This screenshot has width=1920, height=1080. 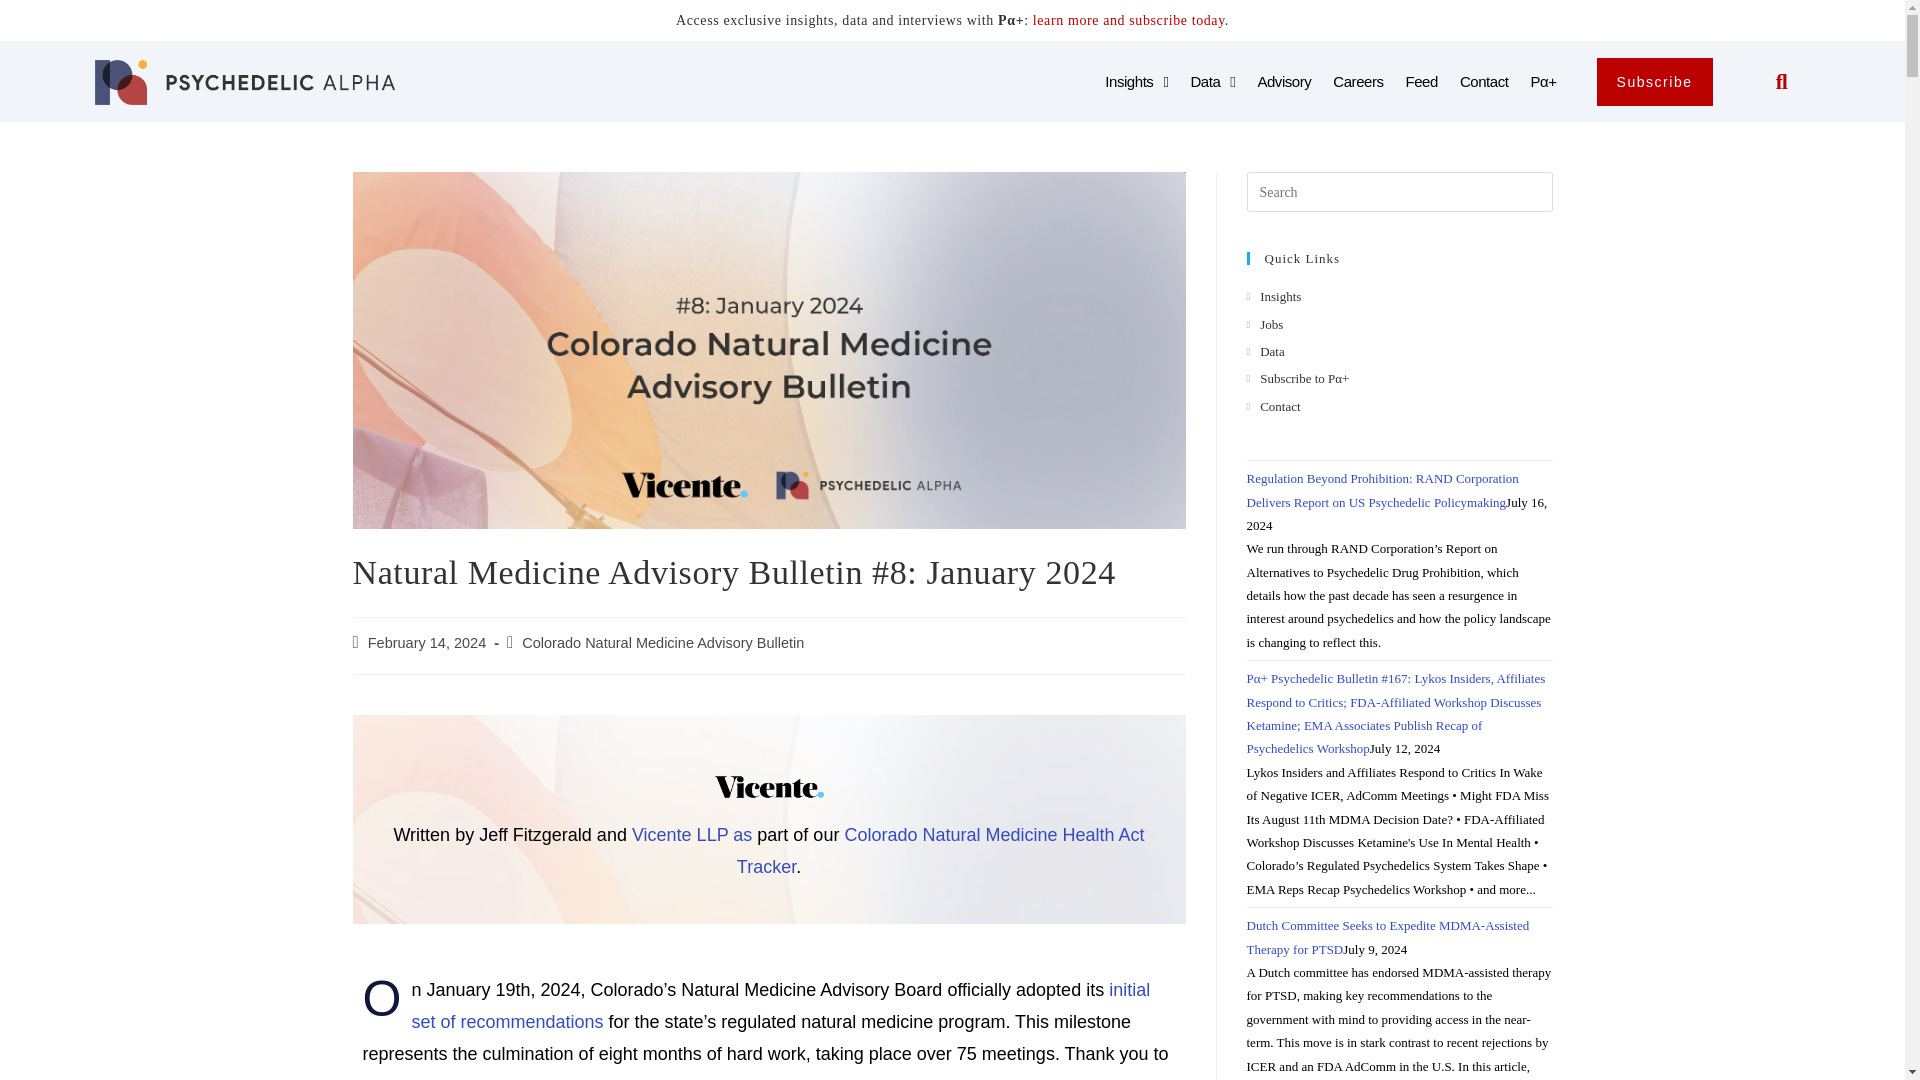 What do you see at coordinates (1484, 82) in the screenshot?
I see `Contact` at bounding box center [1484, 82].